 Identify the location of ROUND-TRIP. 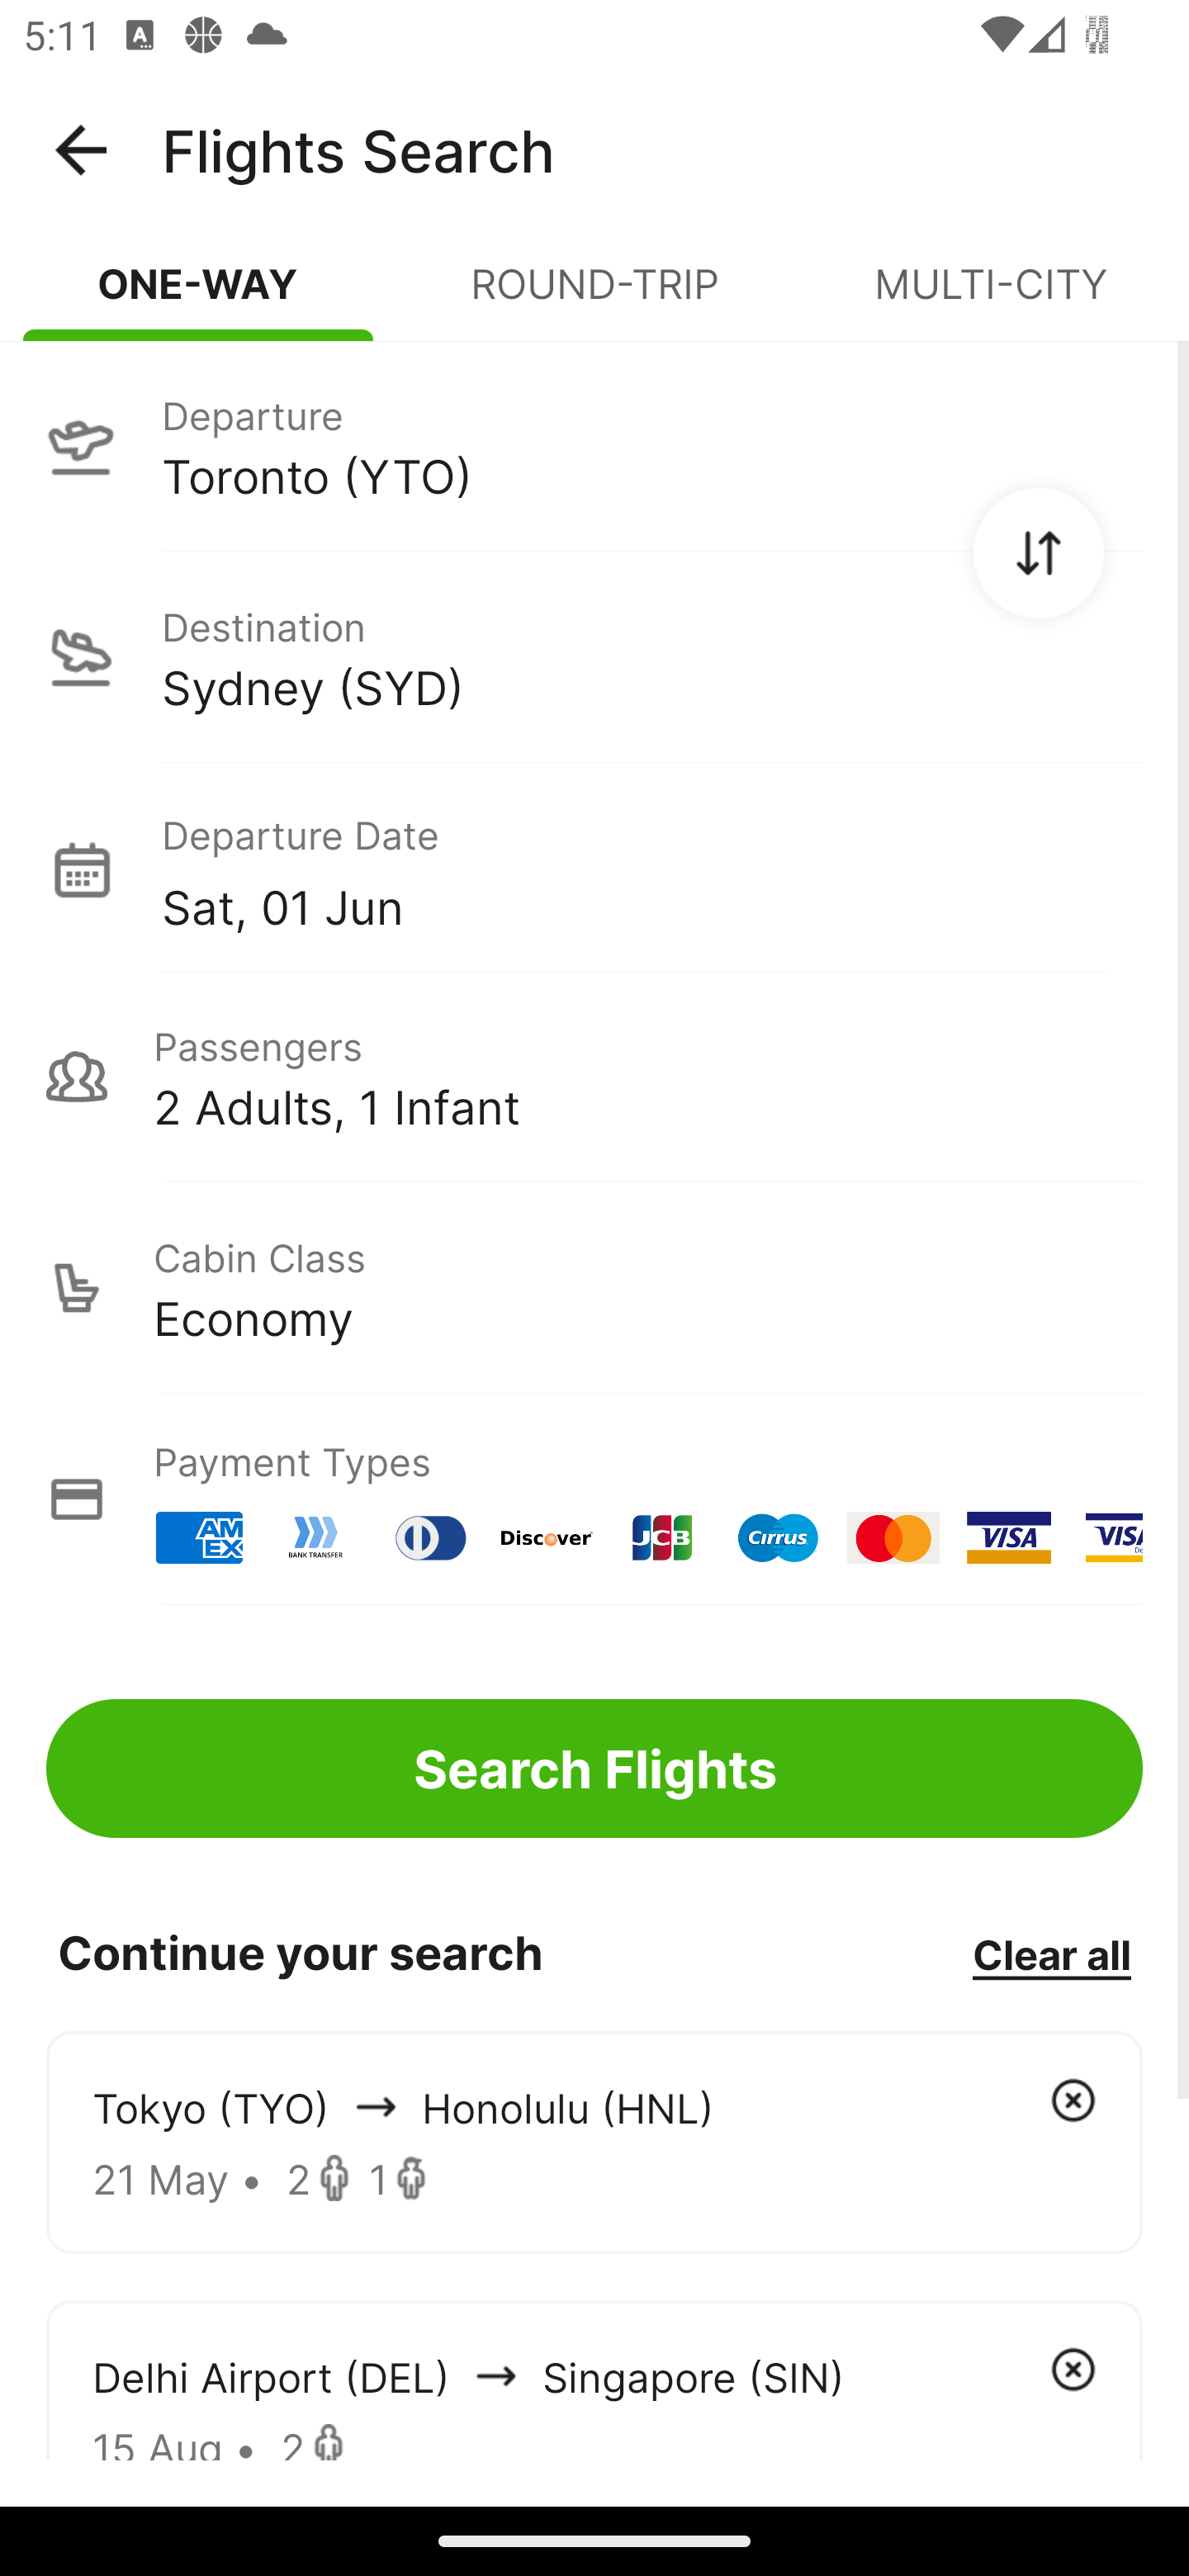
(594, 297).